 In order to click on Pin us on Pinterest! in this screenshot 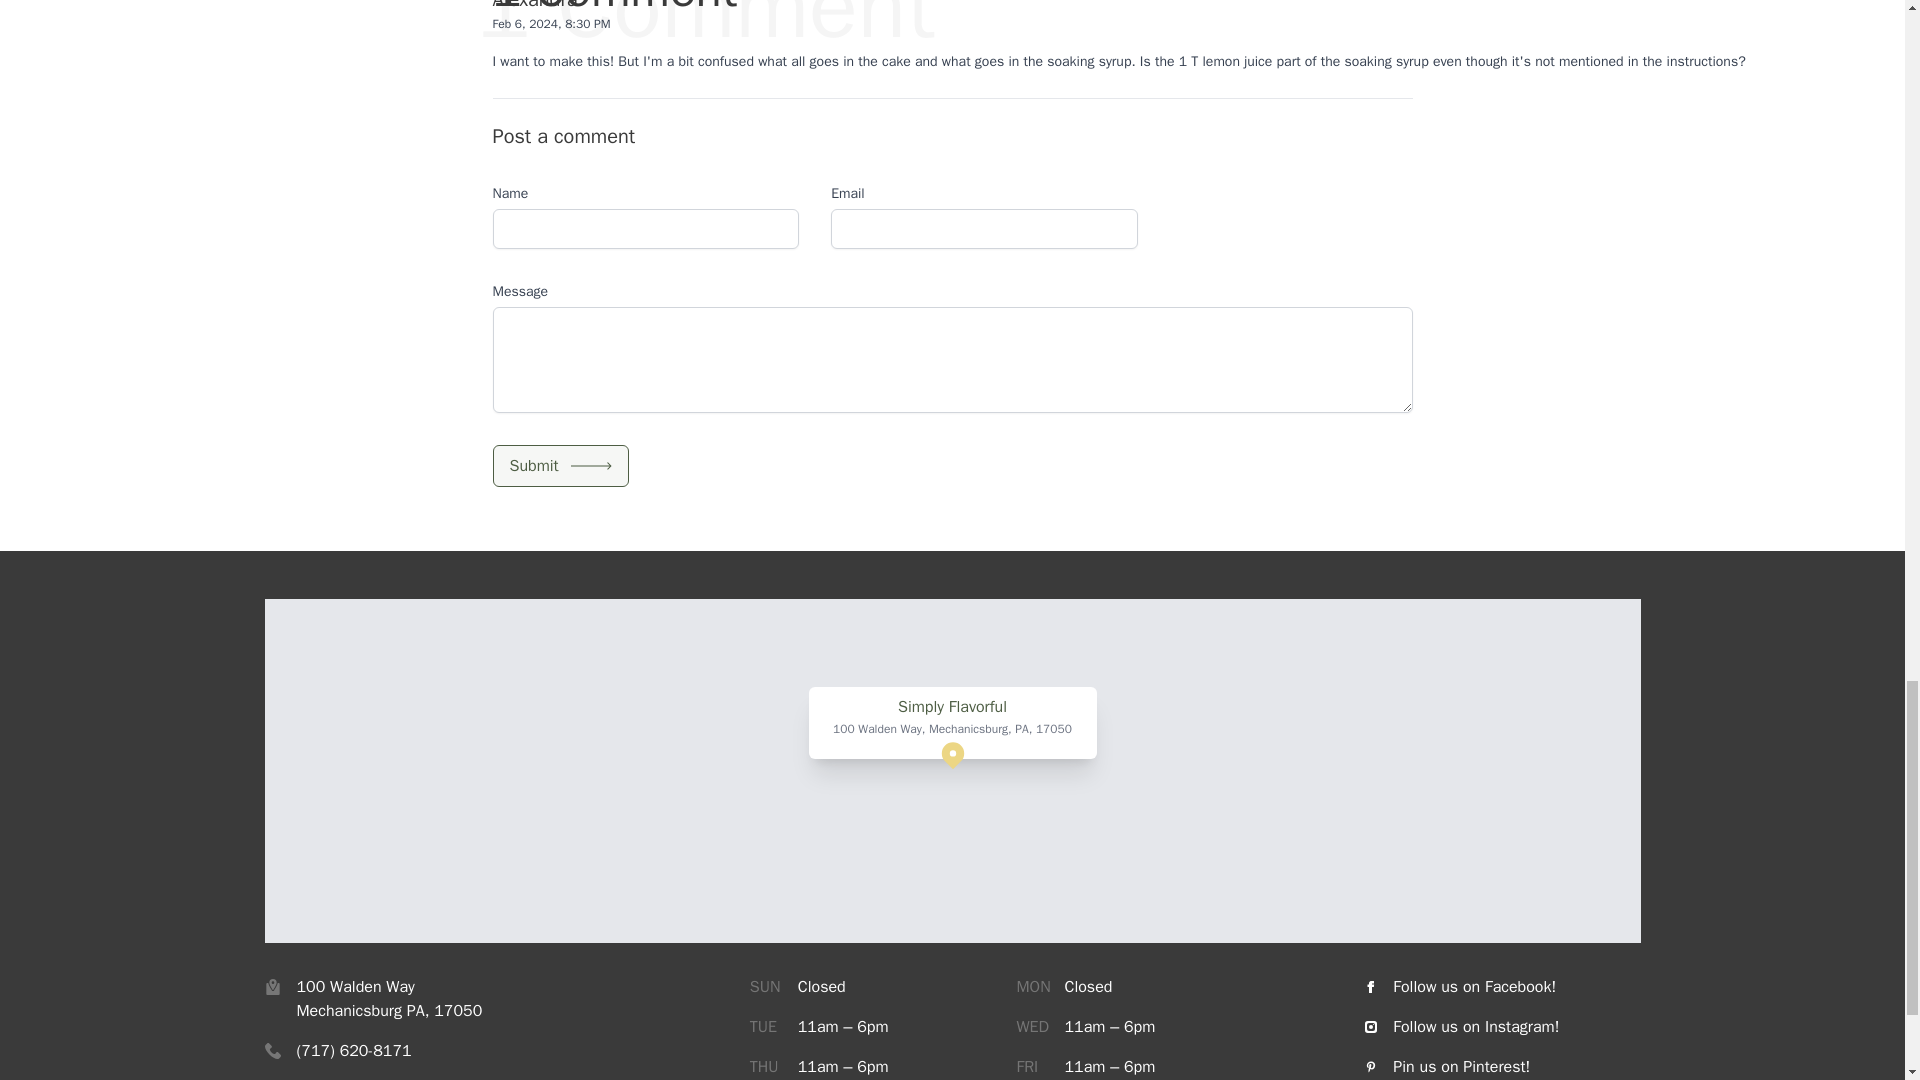, I will do `click(1502, 1066)`.